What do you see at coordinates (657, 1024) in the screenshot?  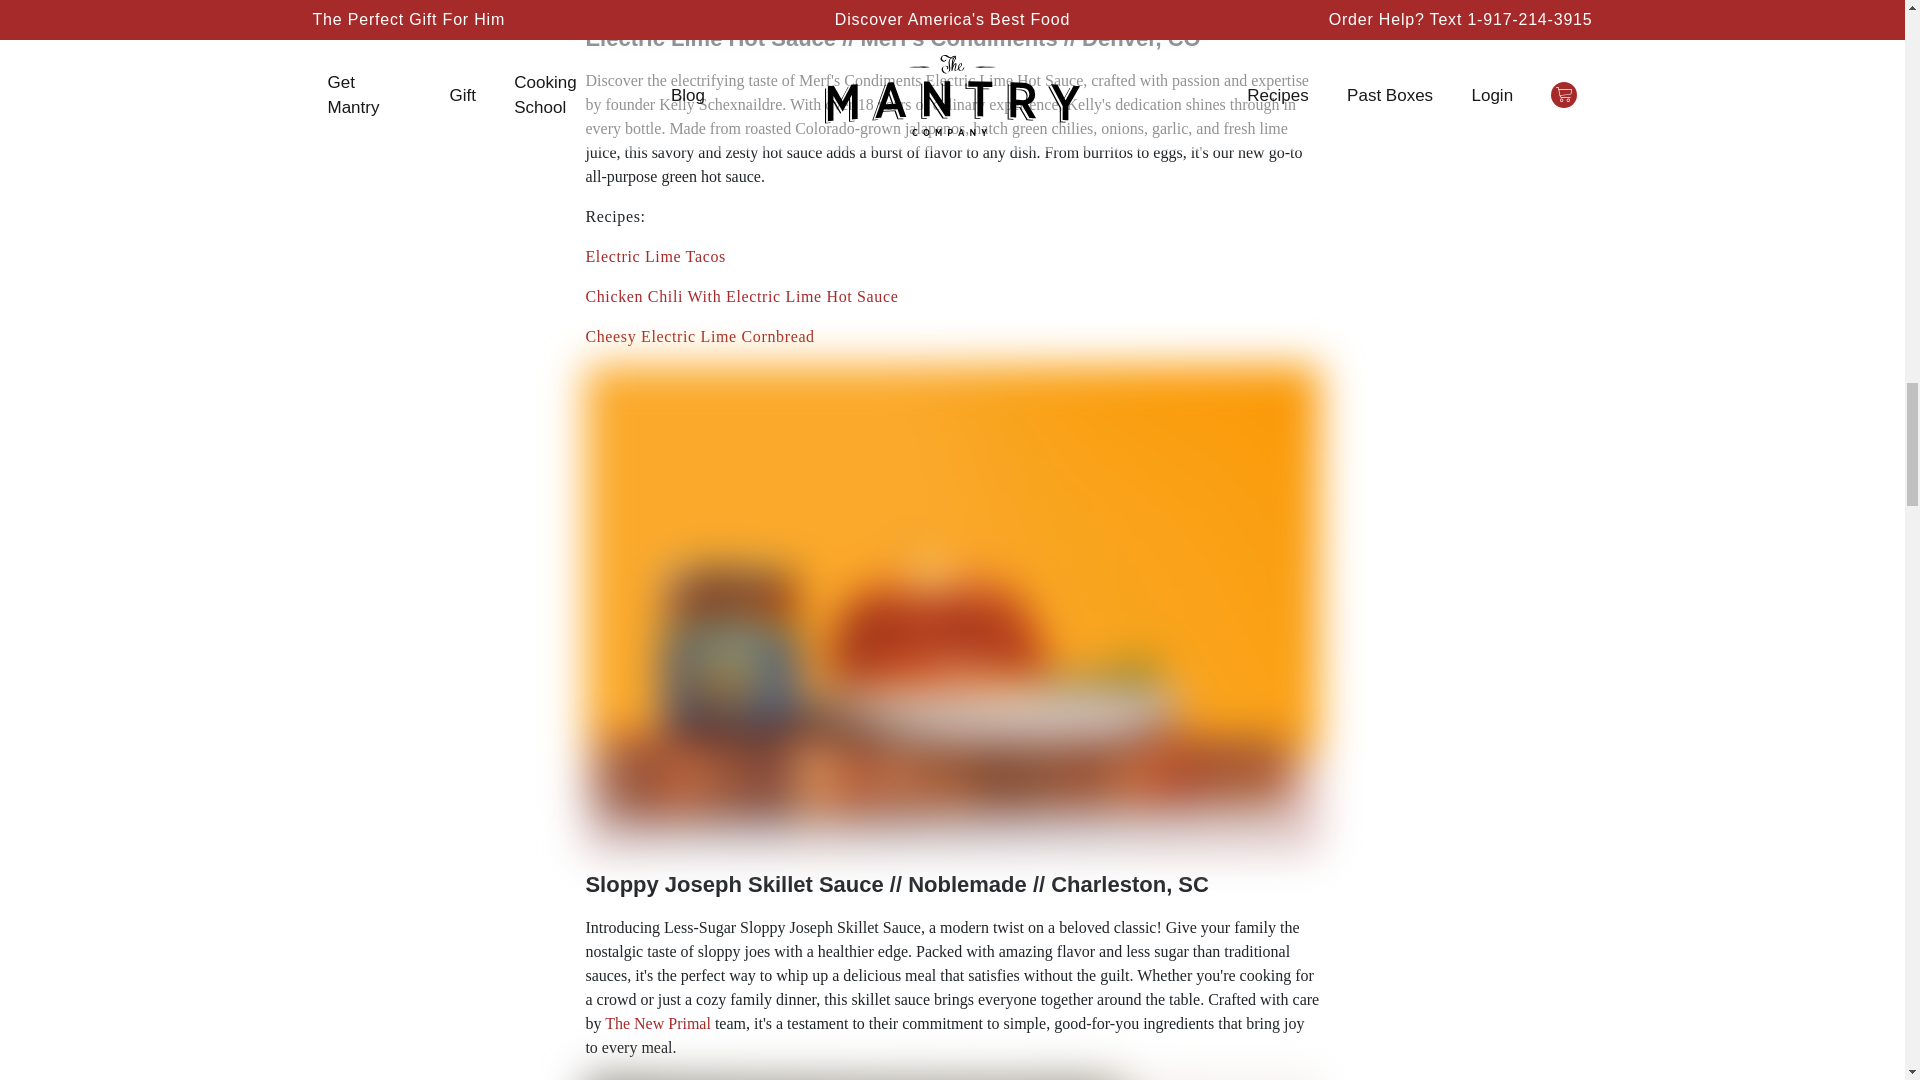 I see `The New Primal` at bounding box center [657, 1024].